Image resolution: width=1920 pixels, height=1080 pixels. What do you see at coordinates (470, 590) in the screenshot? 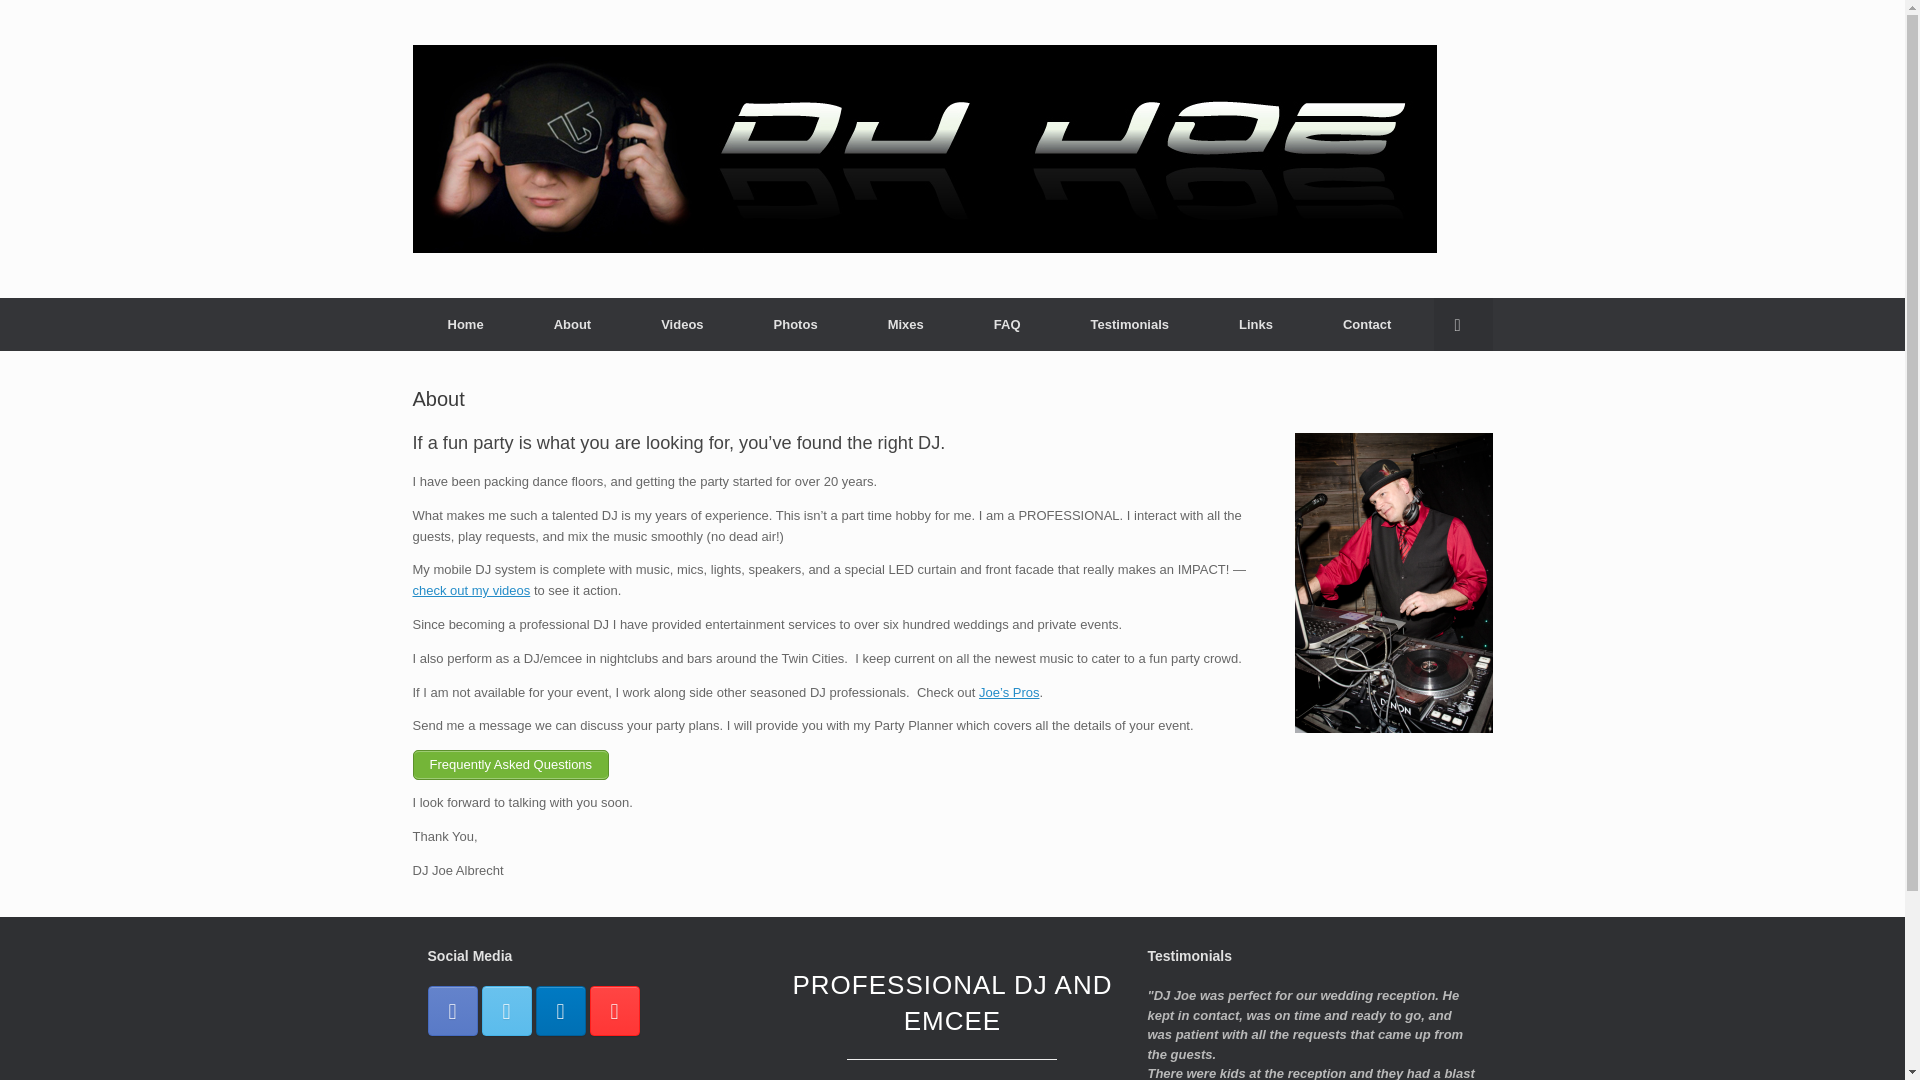
I see `check out my videos` at bounding box center [470, 590].